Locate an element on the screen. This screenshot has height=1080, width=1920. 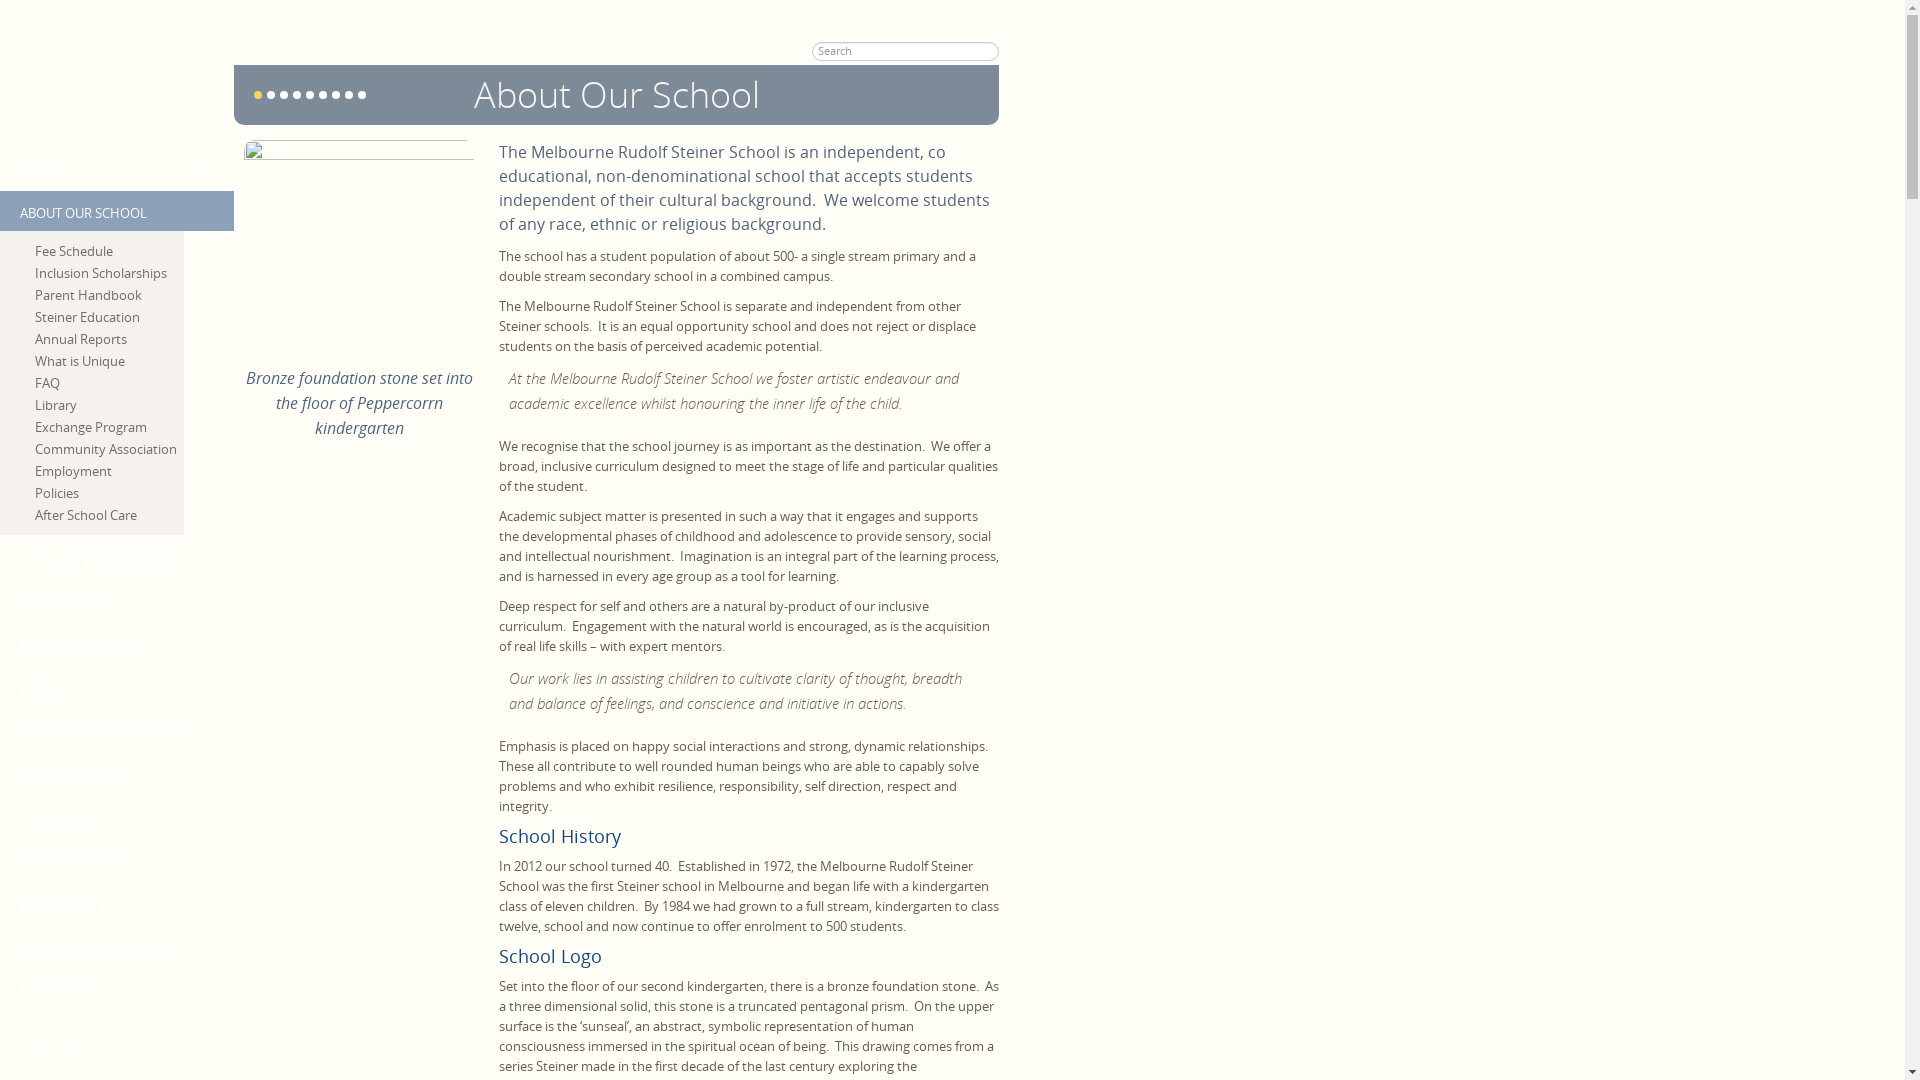
CURRICULUM is located at coordinates (110, 601).